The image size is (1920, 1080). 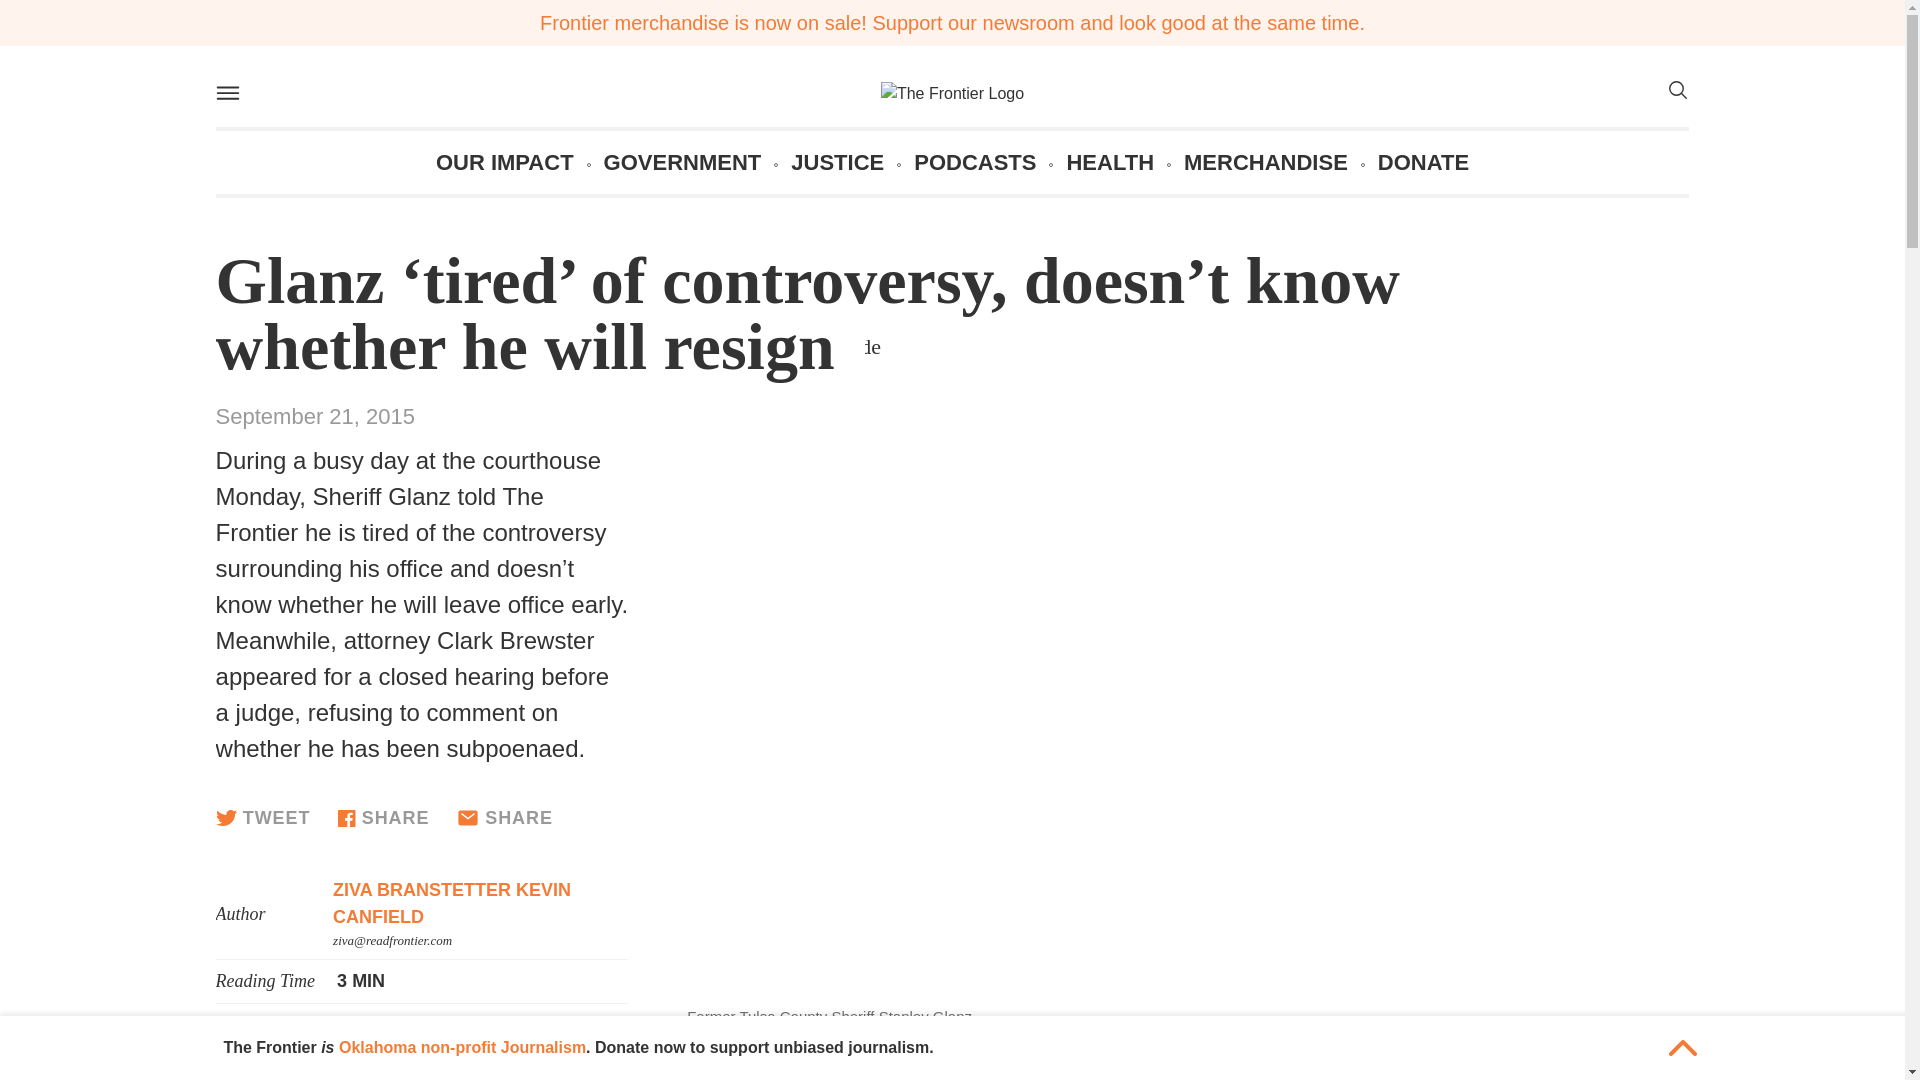 I want to click on MERCHANDISE, so click(x=1266, y=162).